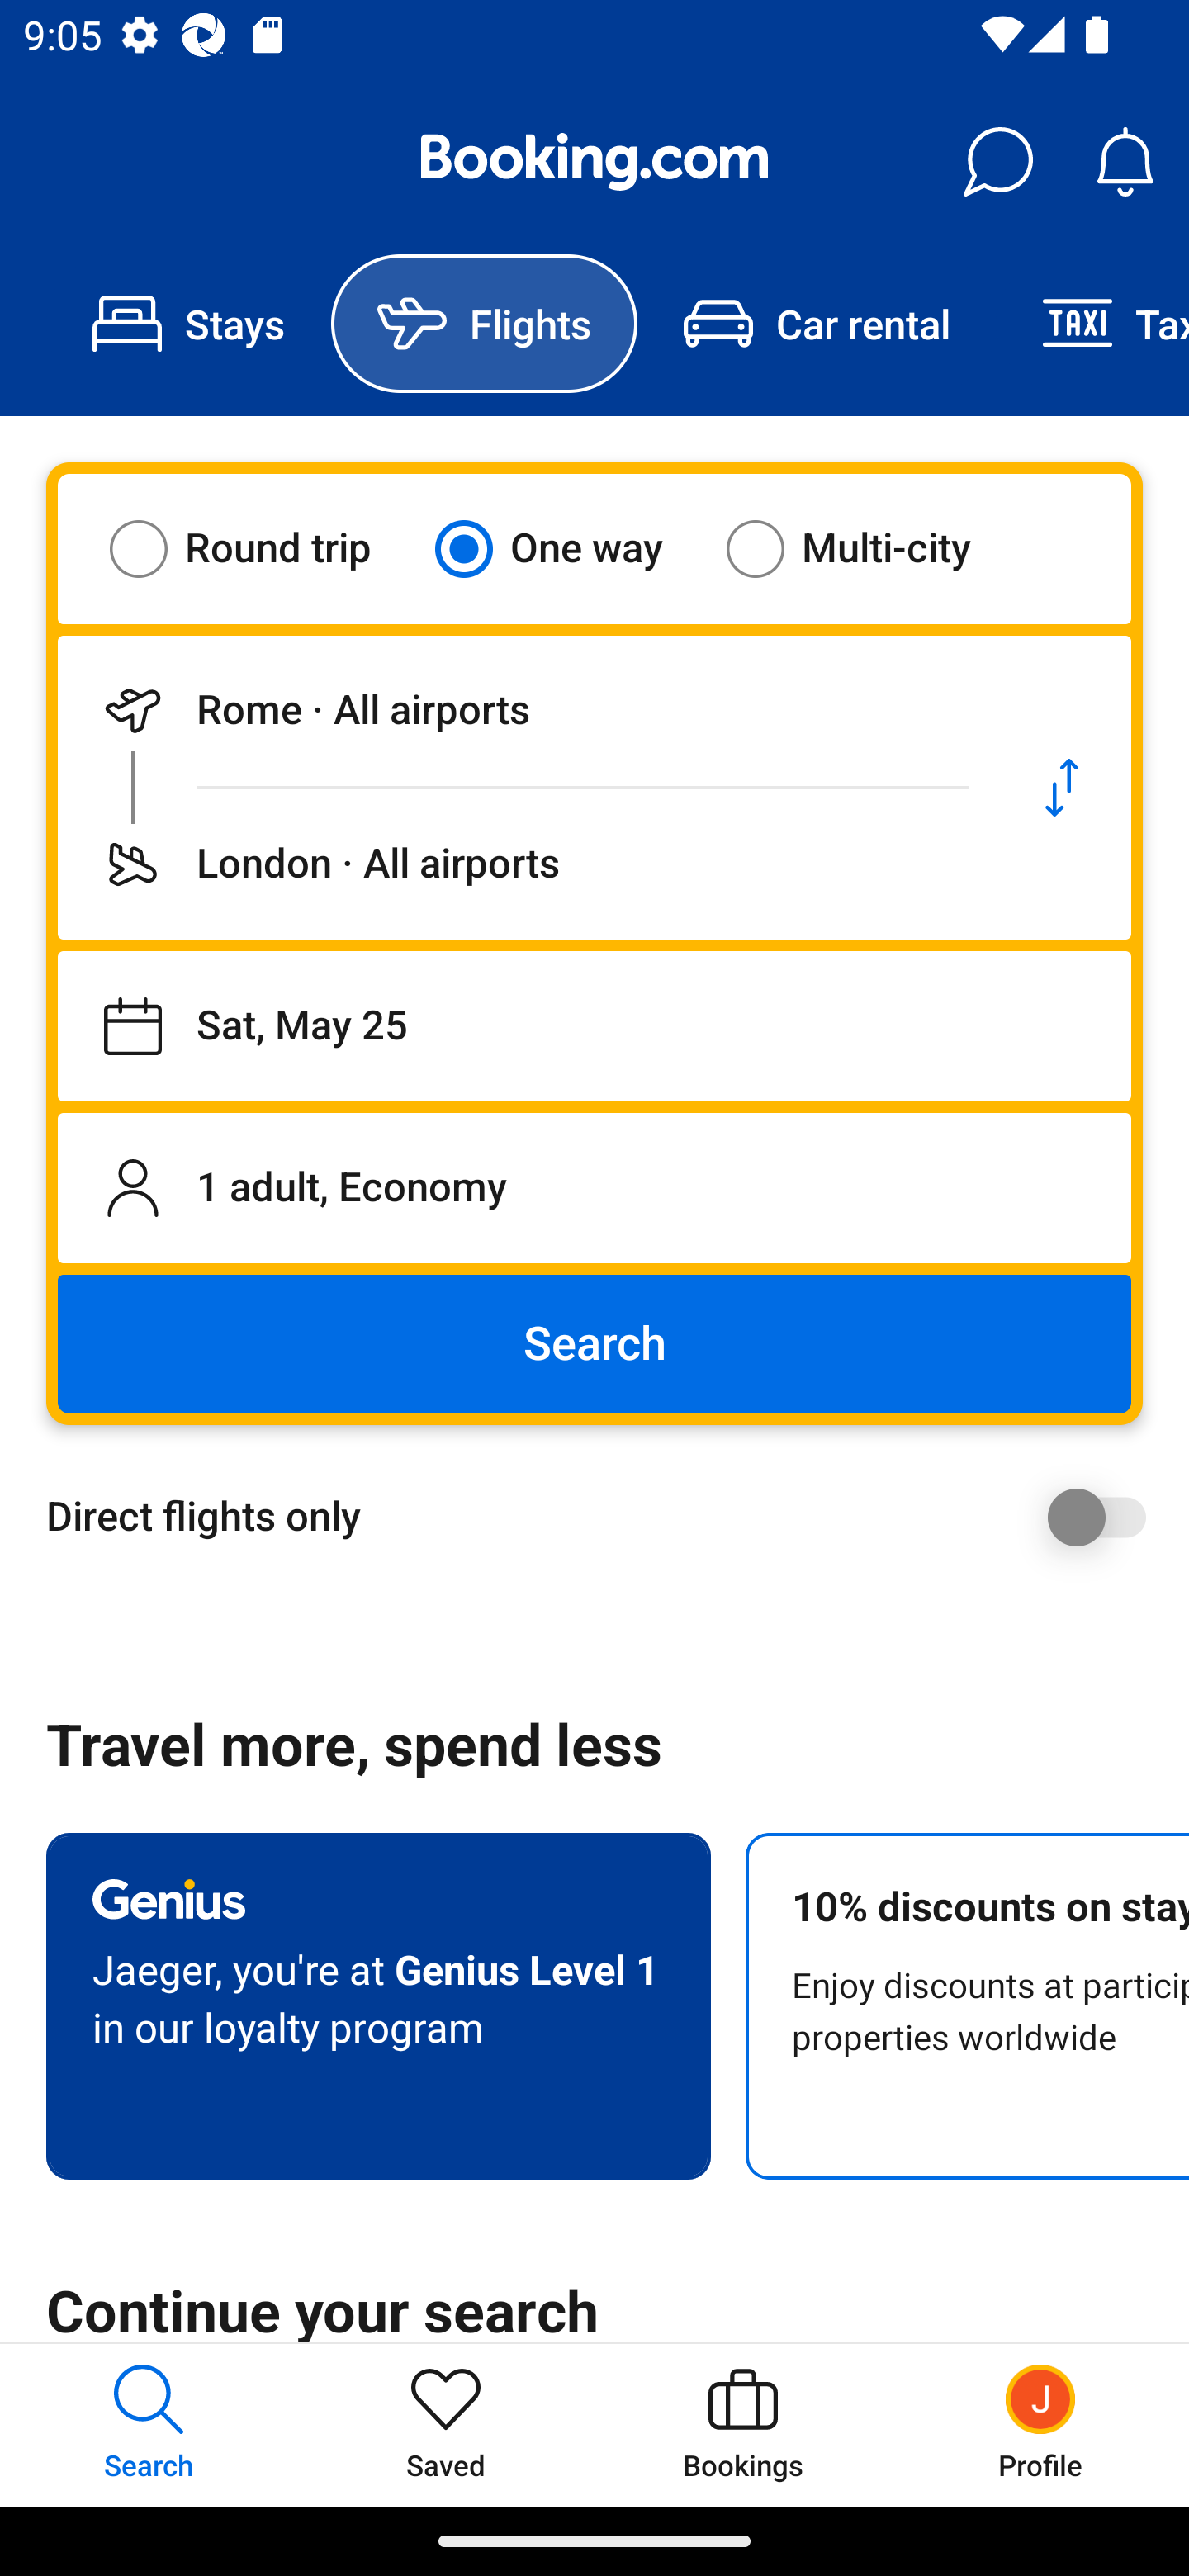 The height and width of the screenshot is (2576, 1189). What do you see at coordinates (1092, 324) in the screenshot?
I see `Taxi` at bounding box center [1092, 324].